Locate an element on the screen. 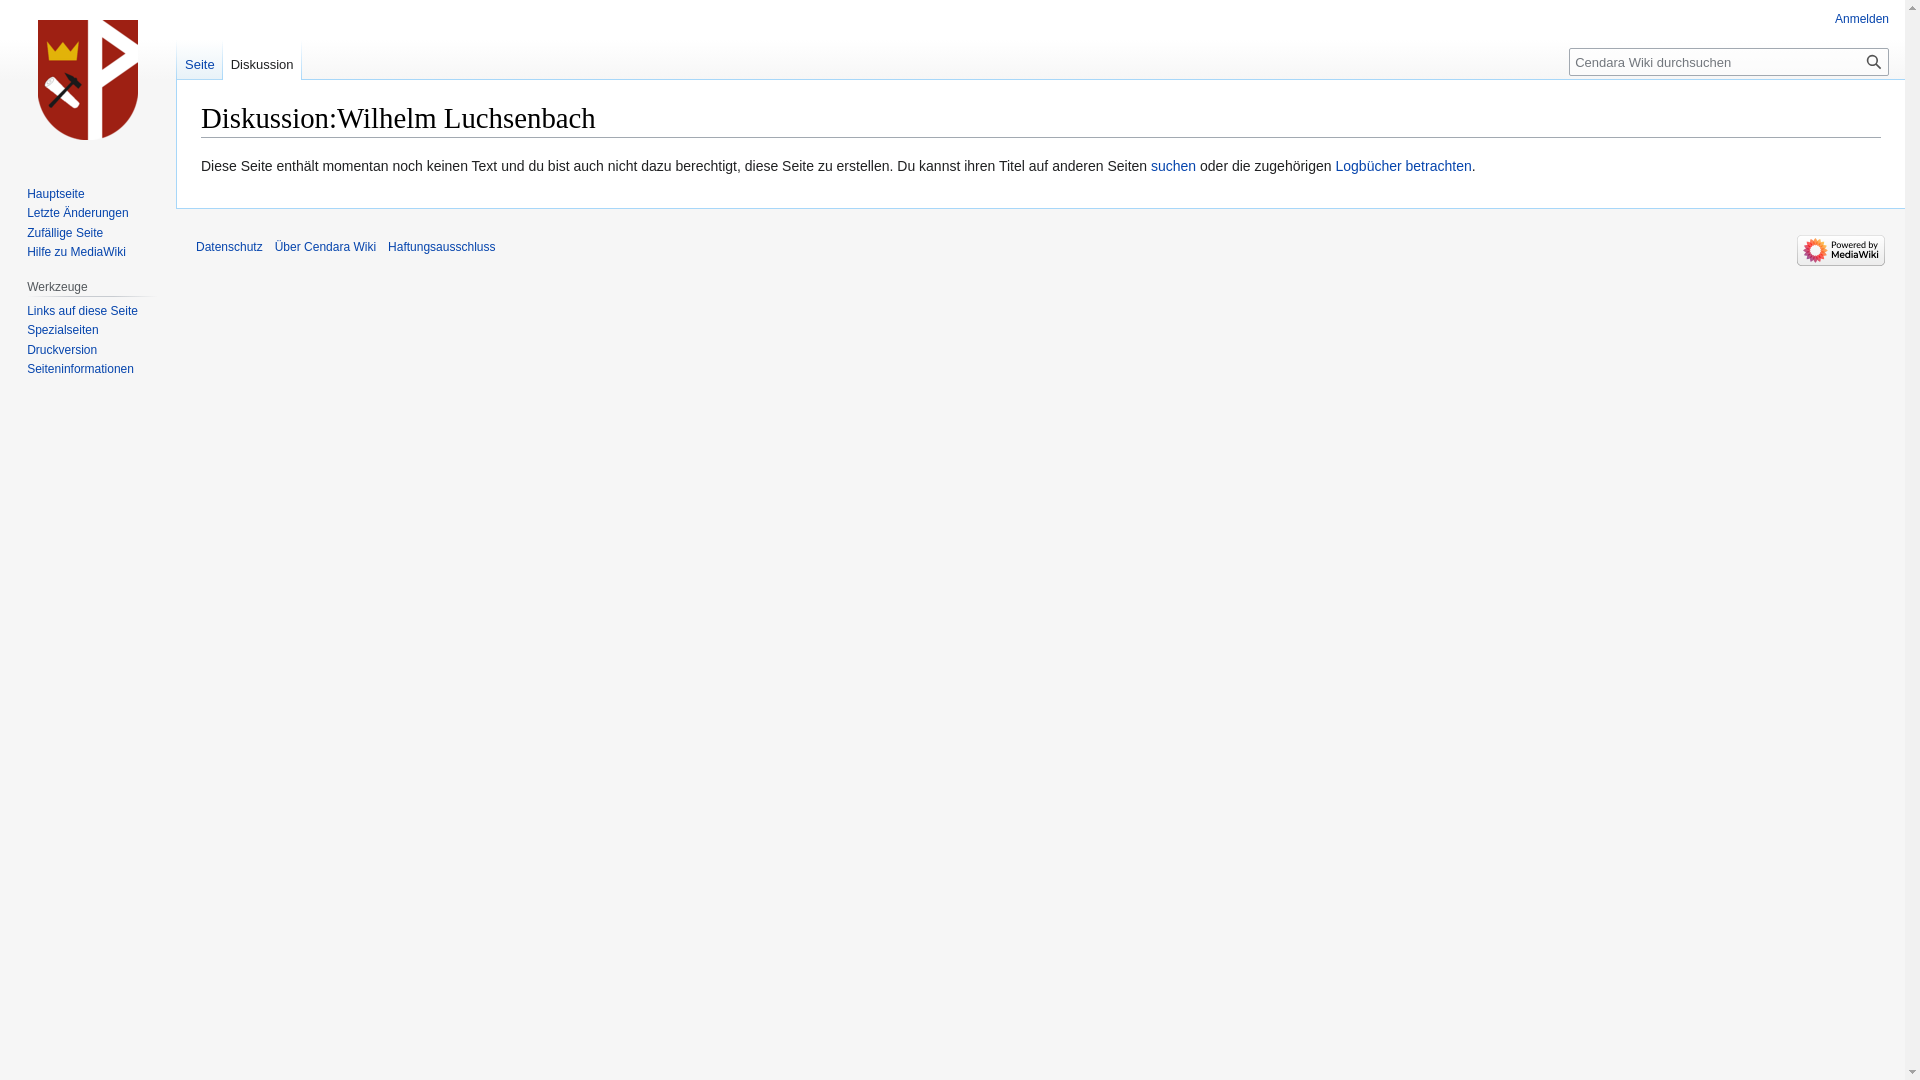 This screenshot has height=1080, width=1920. suchen is located at coordinates (1174, 166).